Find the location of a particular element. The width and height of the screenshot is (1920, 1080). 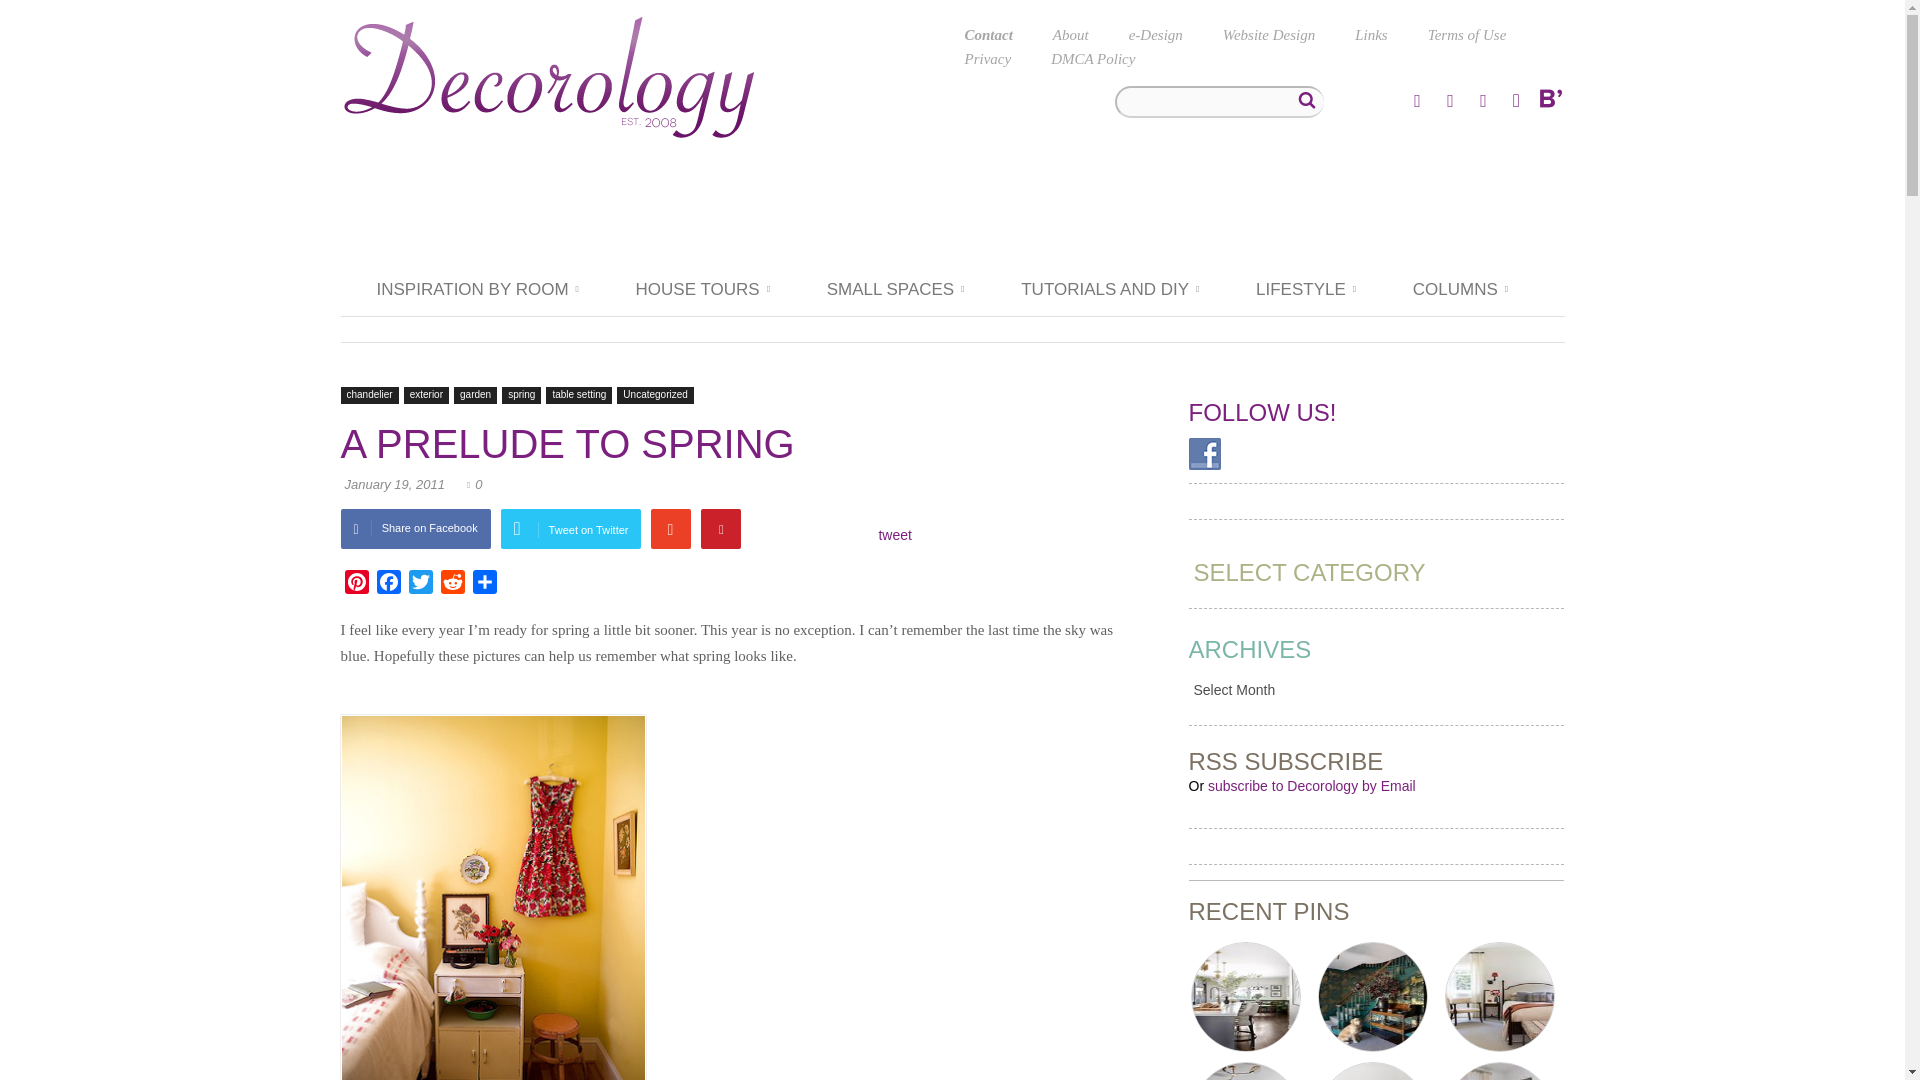

Bloglovin' is located at coordinates (1550, 98).